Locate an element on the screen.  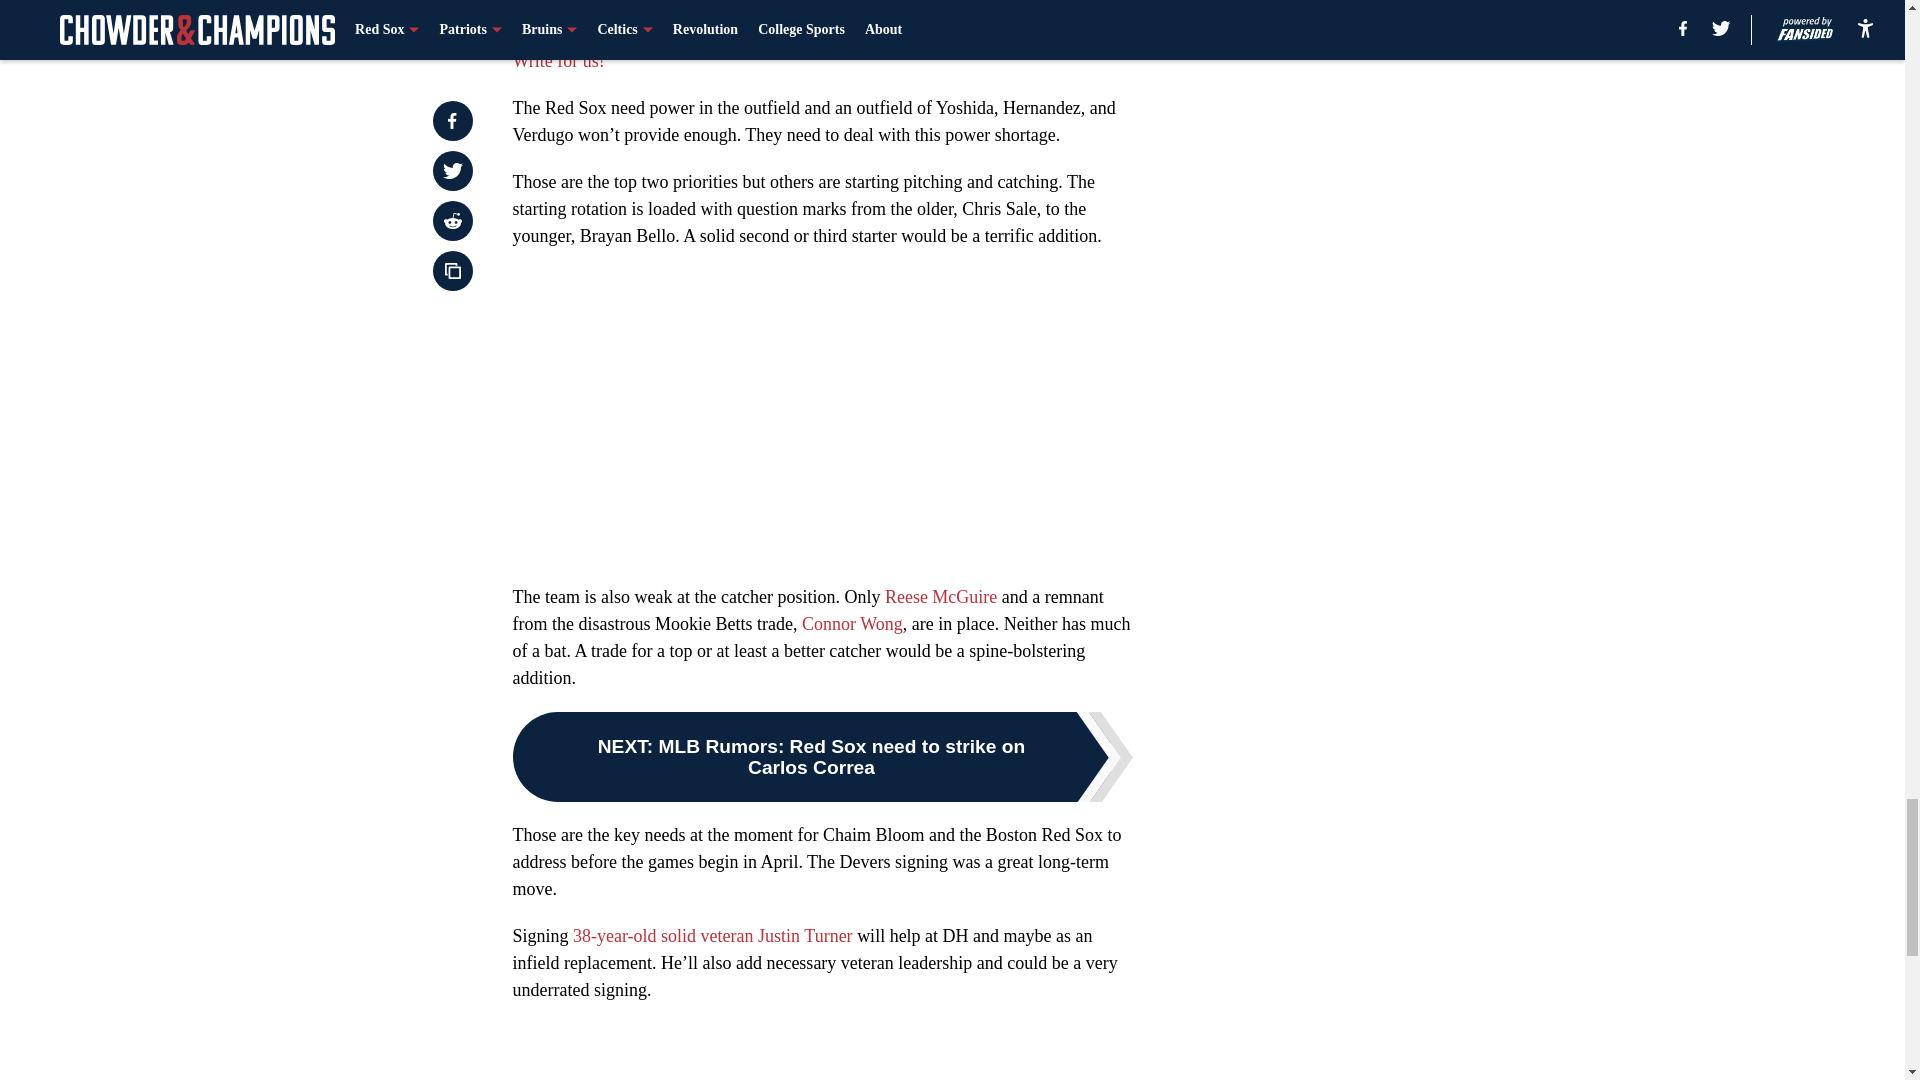
Write for us! is located at coordinates (558, 60).